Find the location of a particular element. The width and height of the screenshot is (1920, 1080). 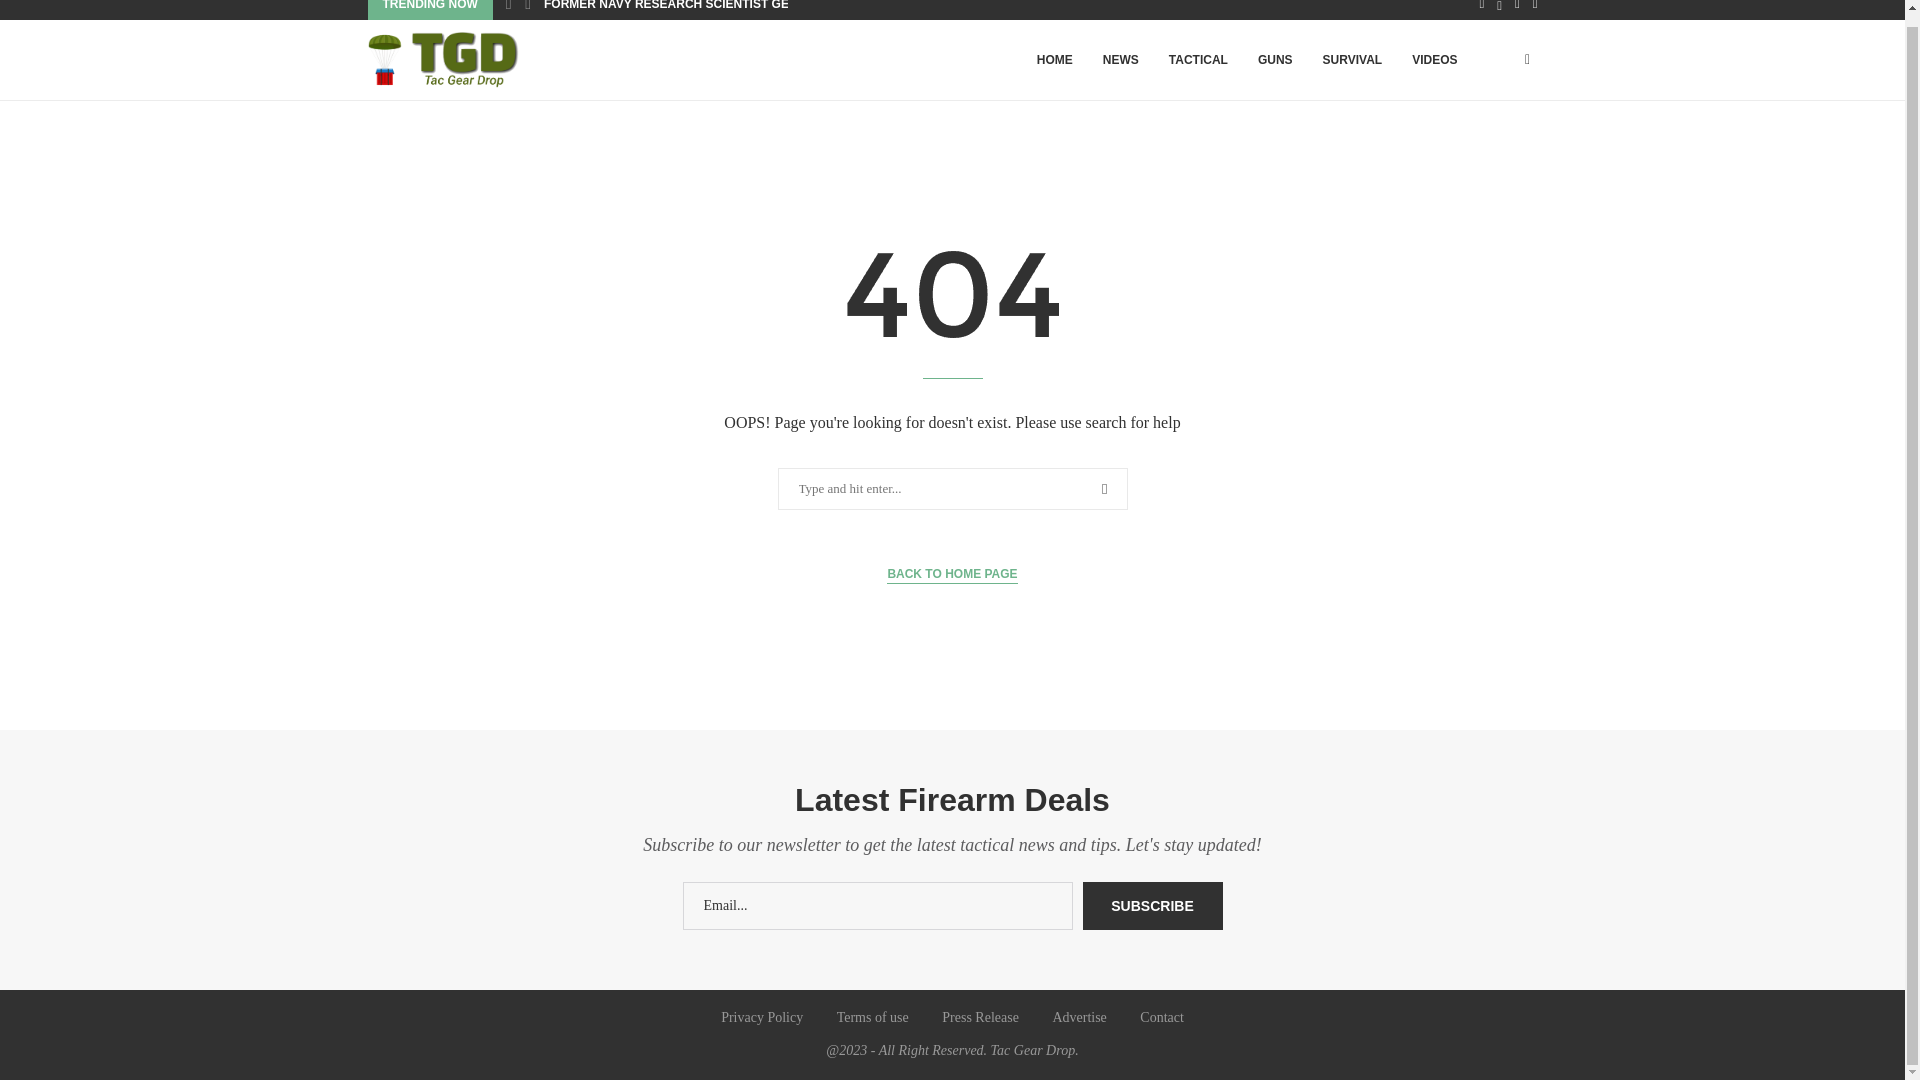

BACK TO HOME PAGE is located at coordinates (952, 574).